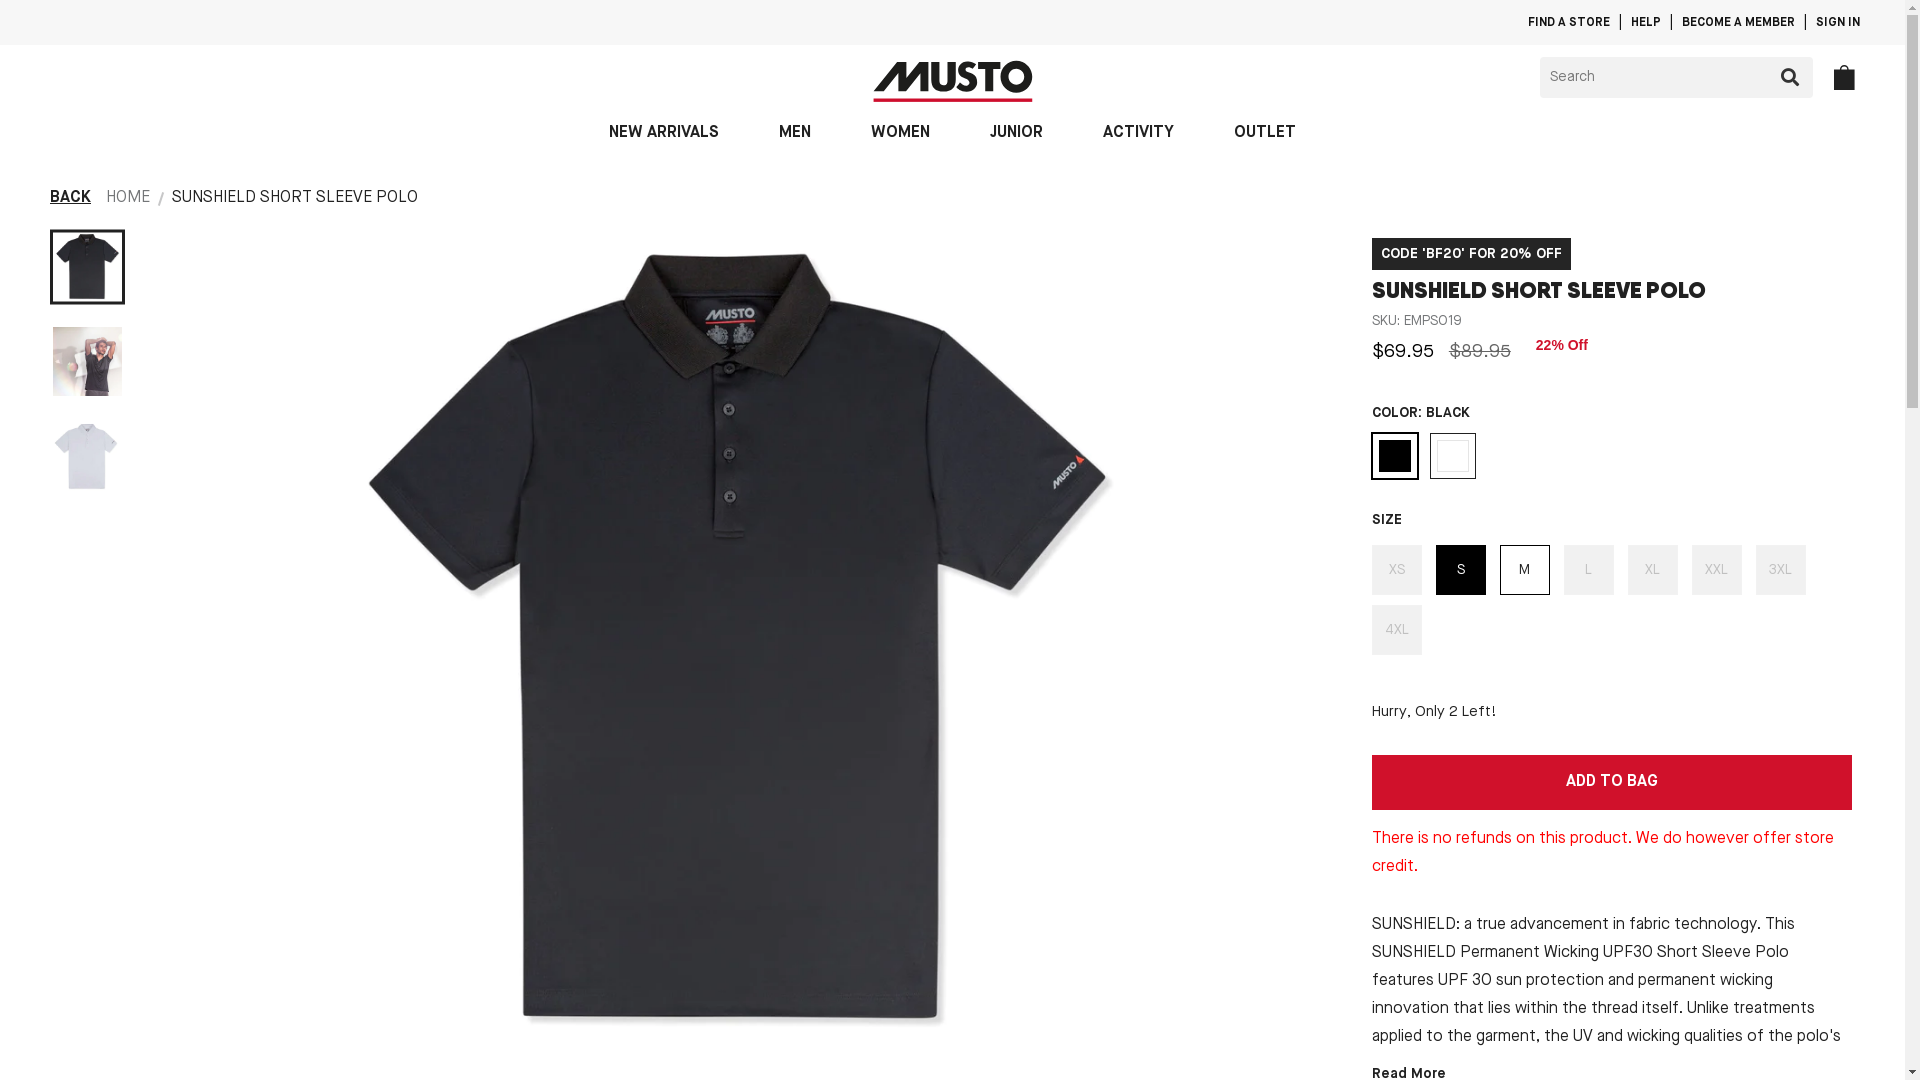 The width and height of the screenshot is (1920, 1080). What do you see at coordinates (1844, 77) in the screenshot?
I see `Cart` at bounding box center [1844, 77].